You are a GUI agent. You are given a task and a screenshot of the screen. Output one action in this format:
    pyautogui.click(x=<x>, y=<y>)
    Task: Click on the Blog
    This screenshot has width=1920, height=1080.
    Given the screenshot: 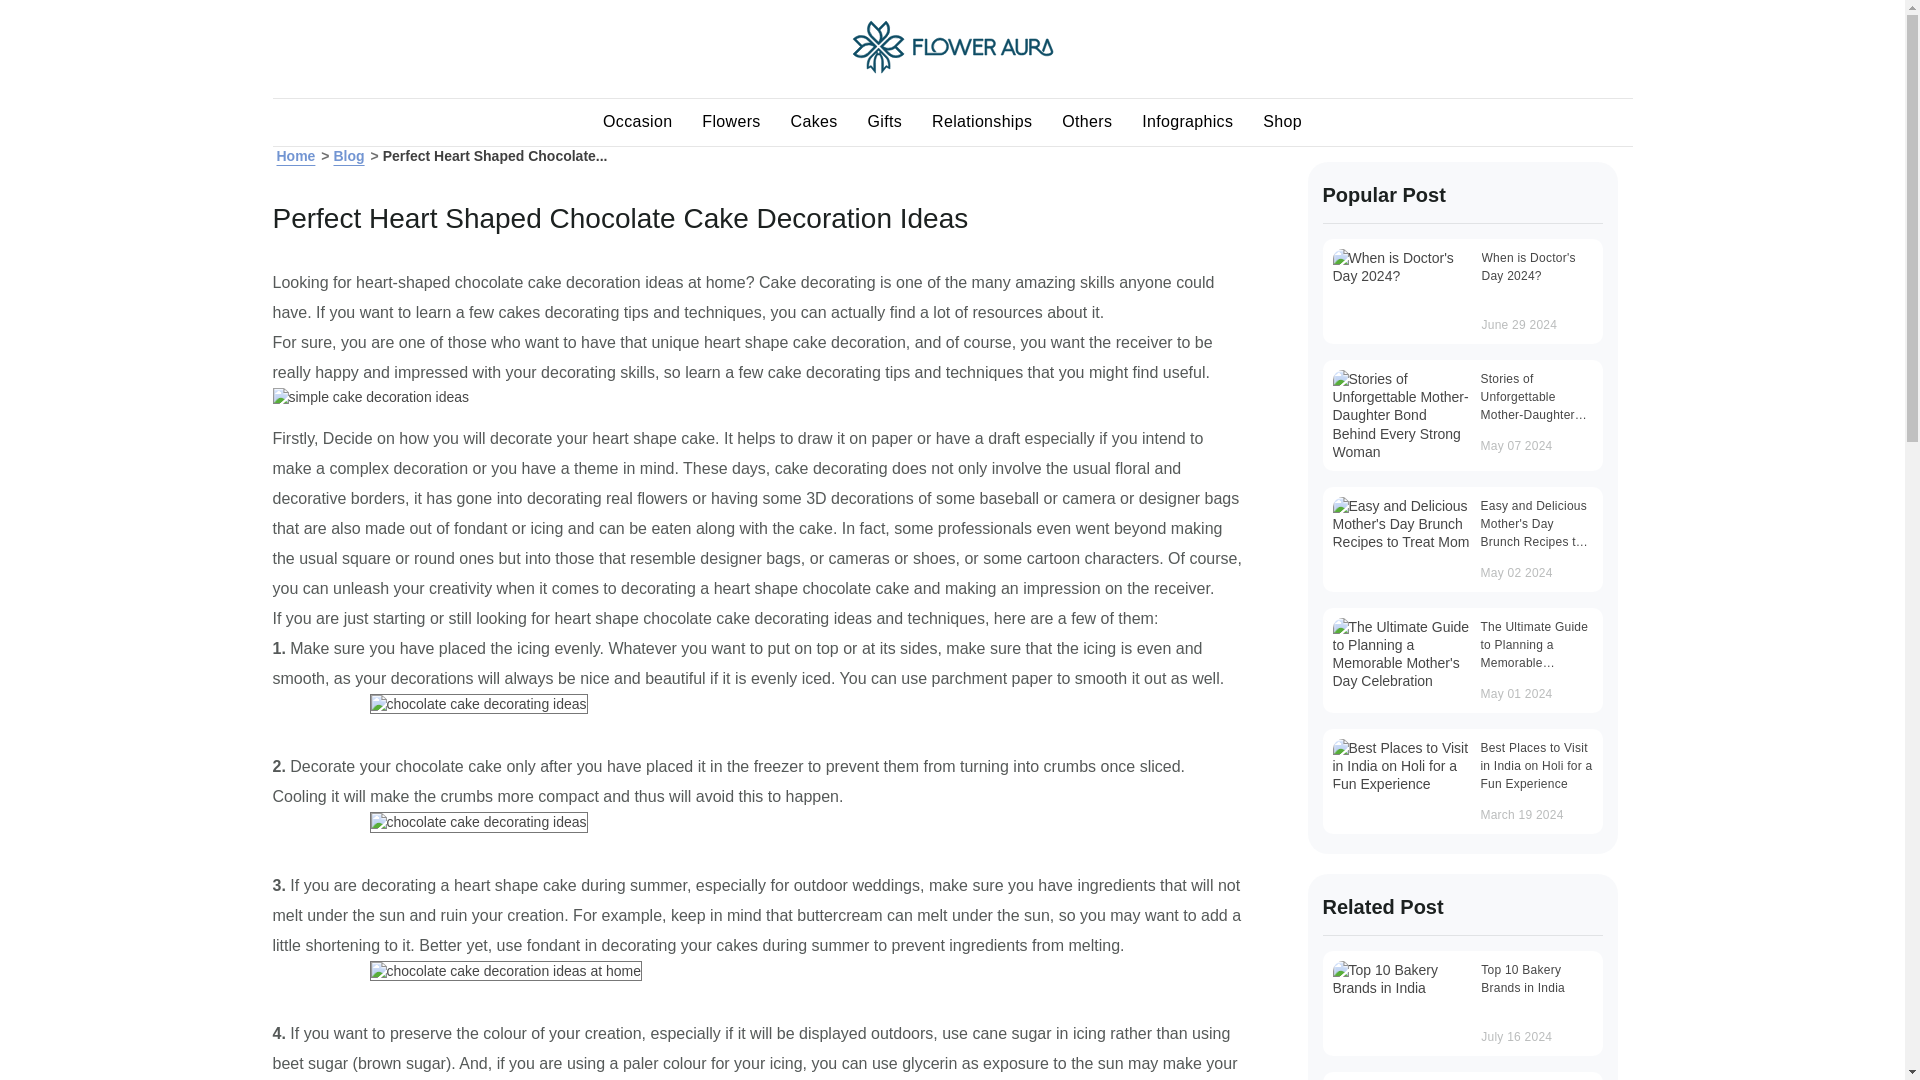 What is the action you would take?
    pyautogui.click(x=348, y=156)
    